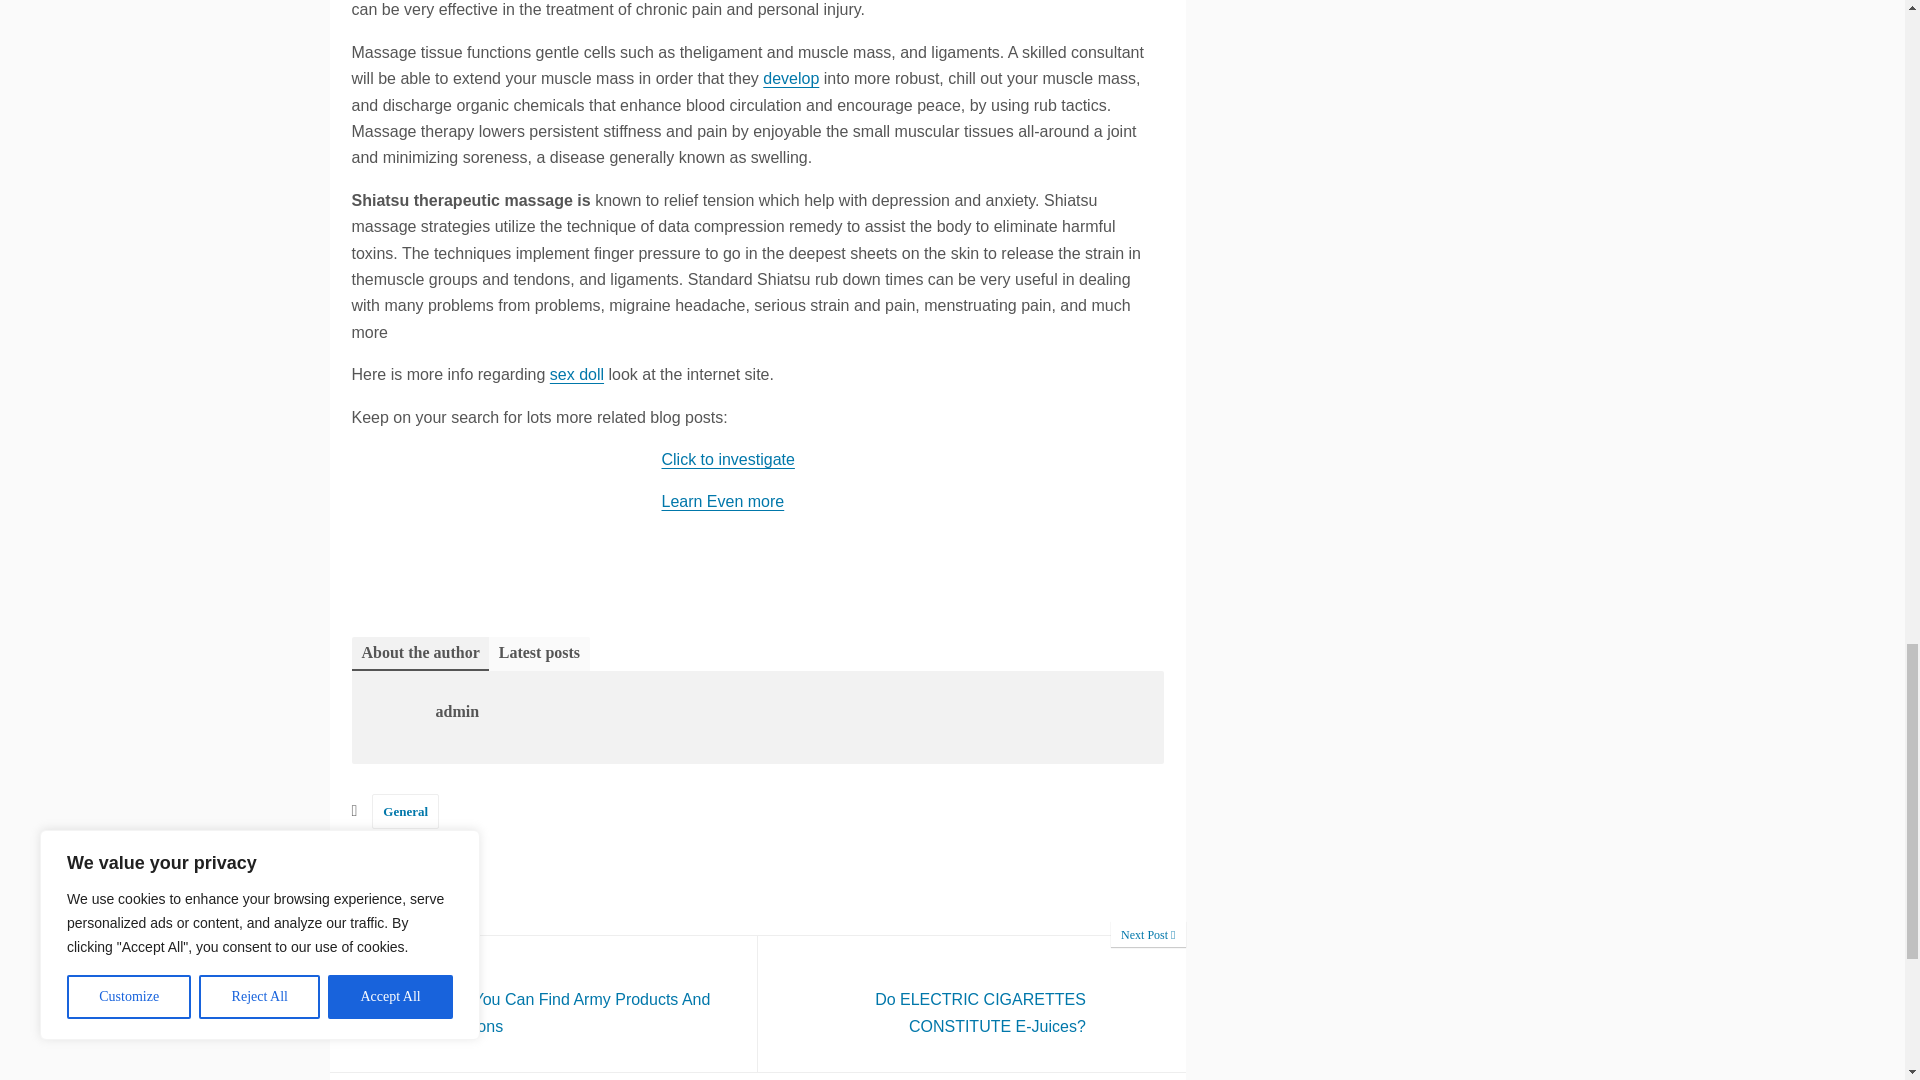 The image size is (1920, 1080). What do you see at coordinates (544, 1004) in the screenshot?
I see `Do ELECTRIC CIGARETTES CONSTITUTE E-Juices?` at bounding box center [544, 1004].